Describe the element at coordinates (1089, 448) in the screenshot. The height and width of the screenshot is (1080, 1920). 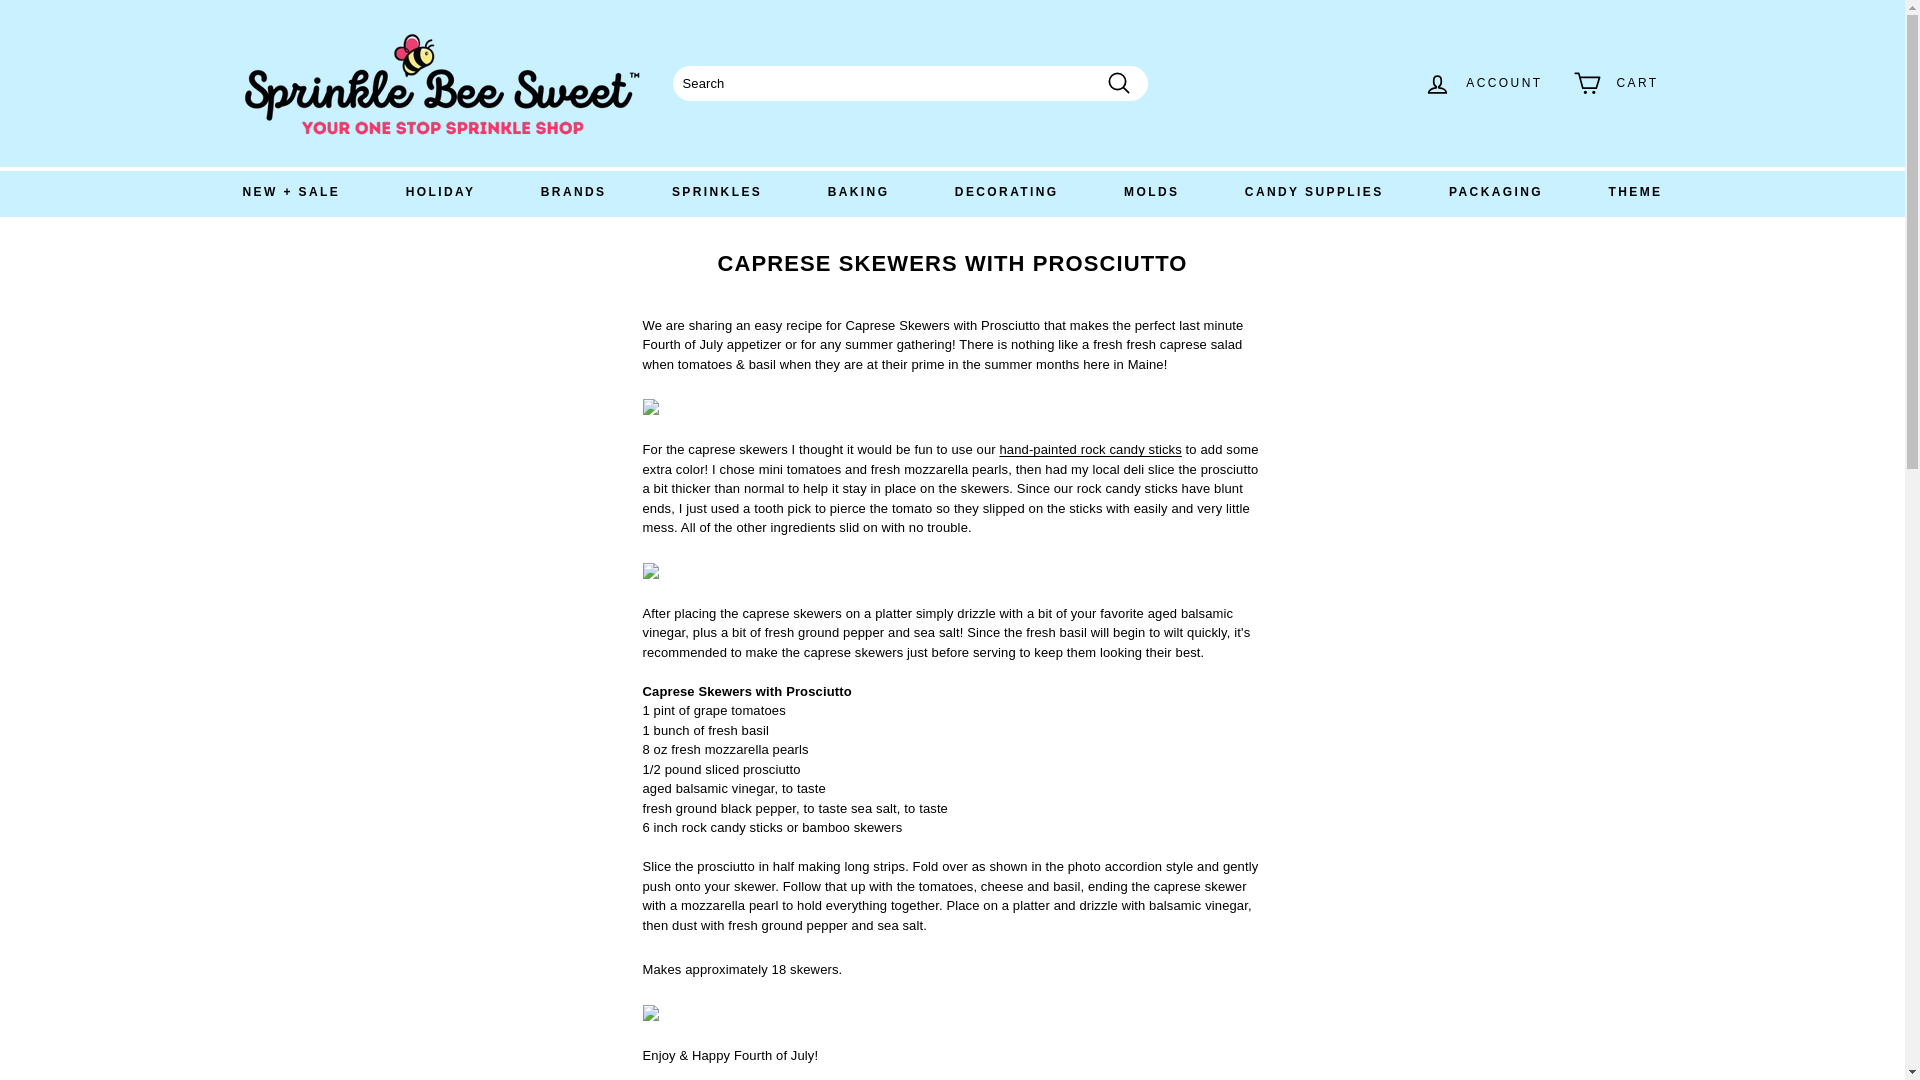
I see `hand-painted rock candy sticks` at that location.